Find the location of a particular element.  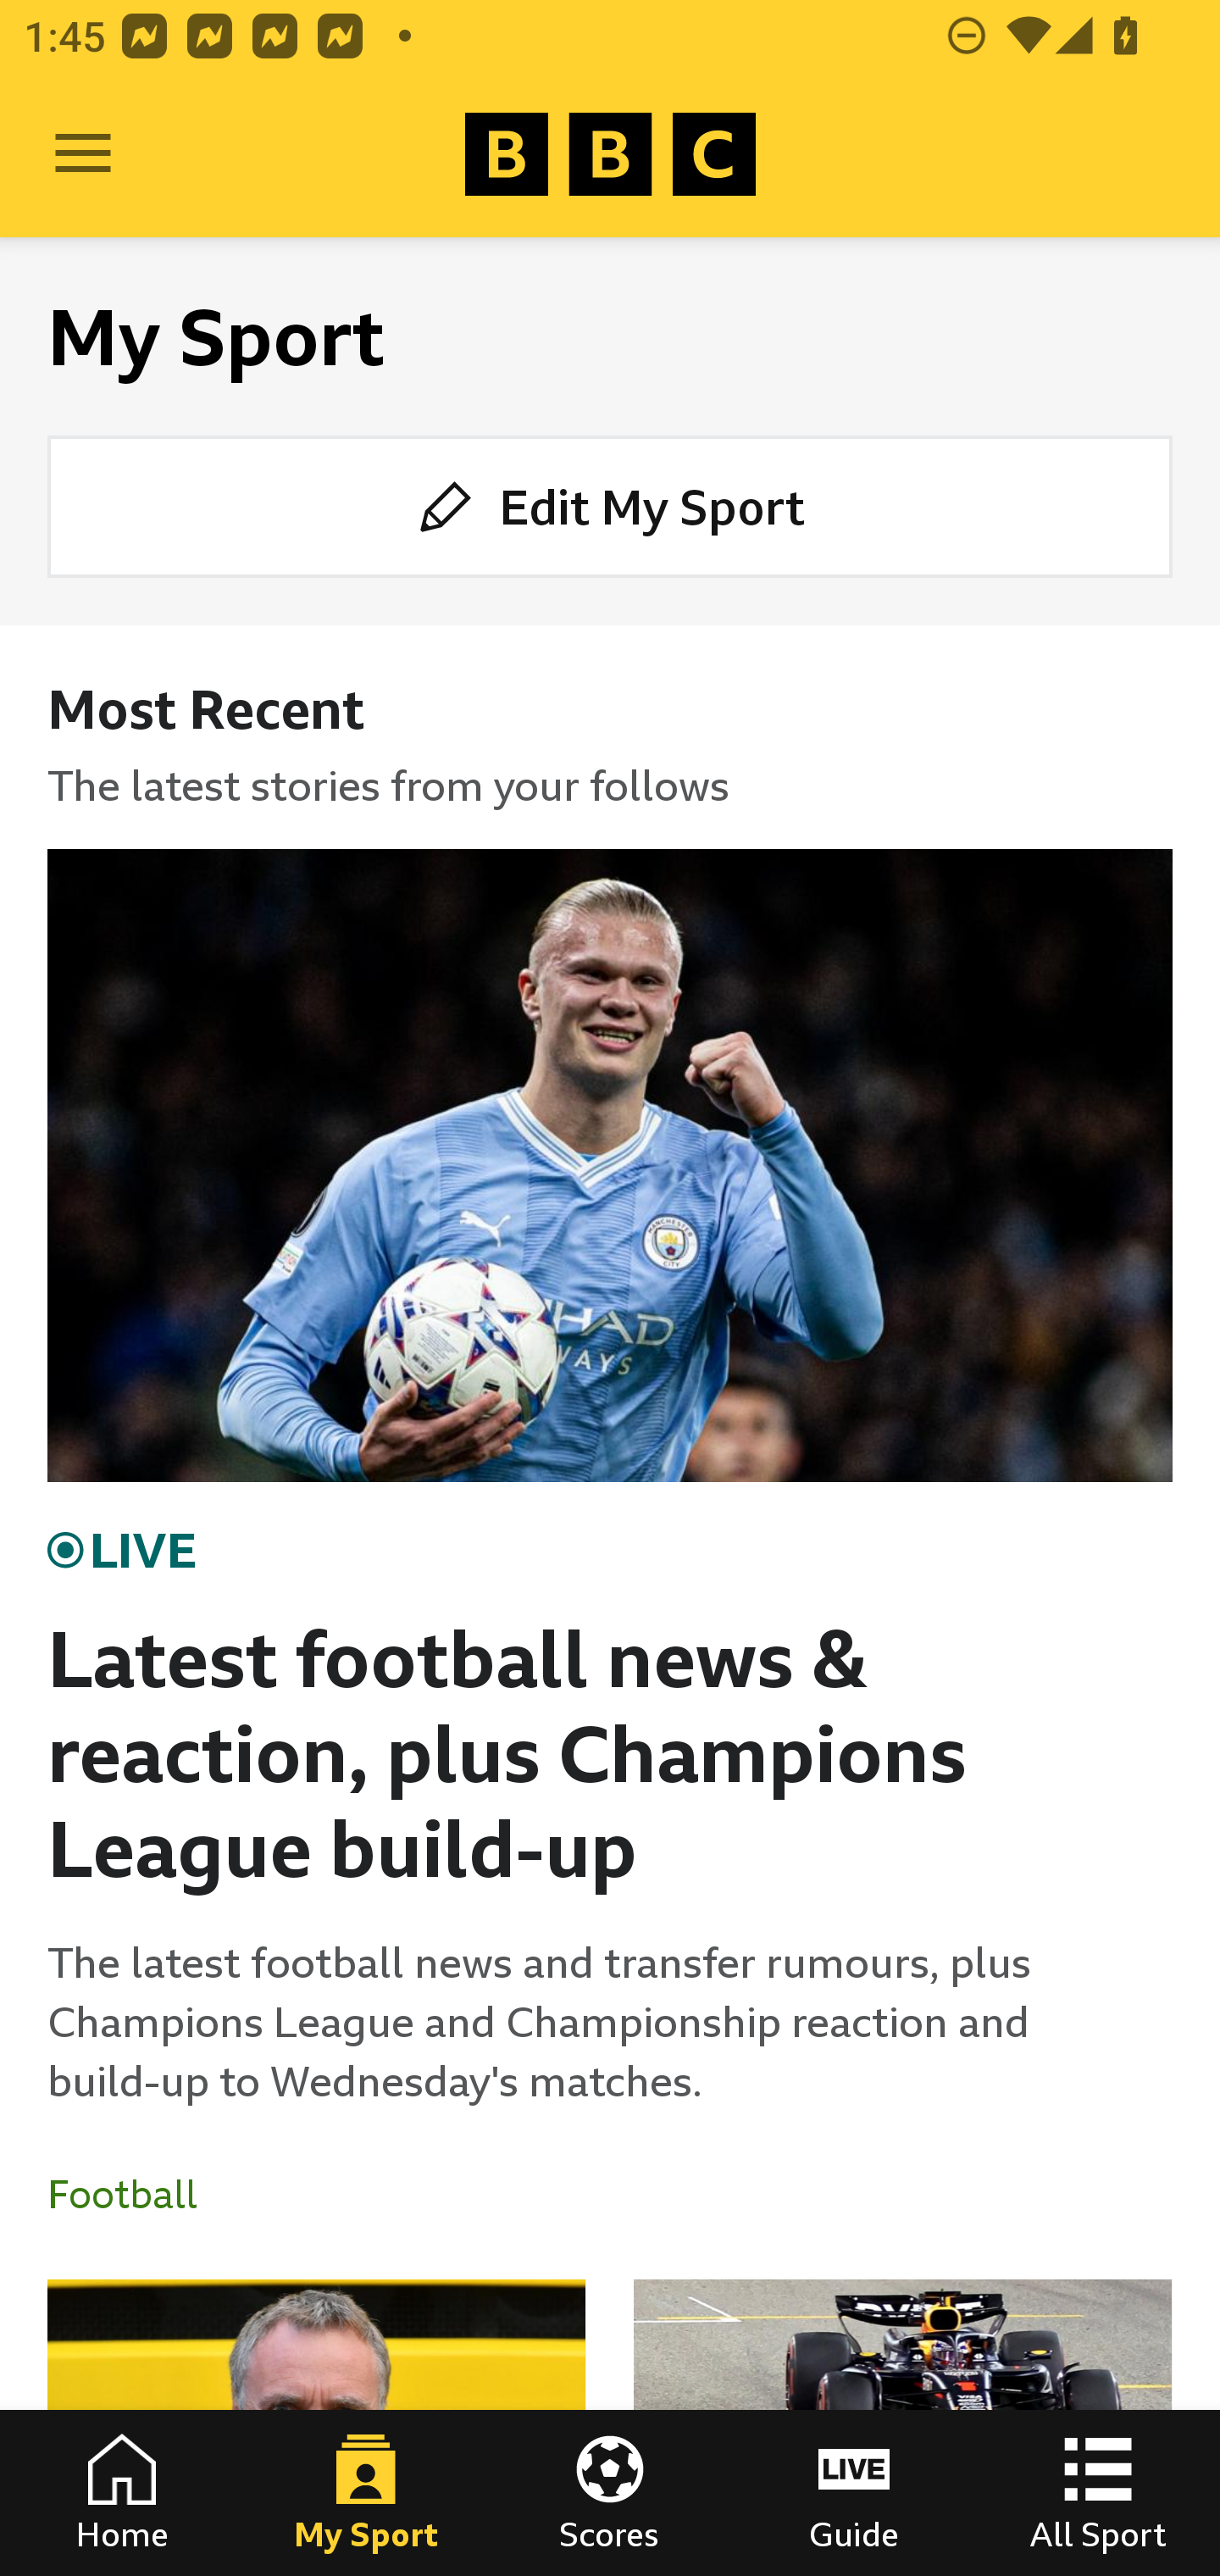

Scores is located at coordinates (610, 2493).